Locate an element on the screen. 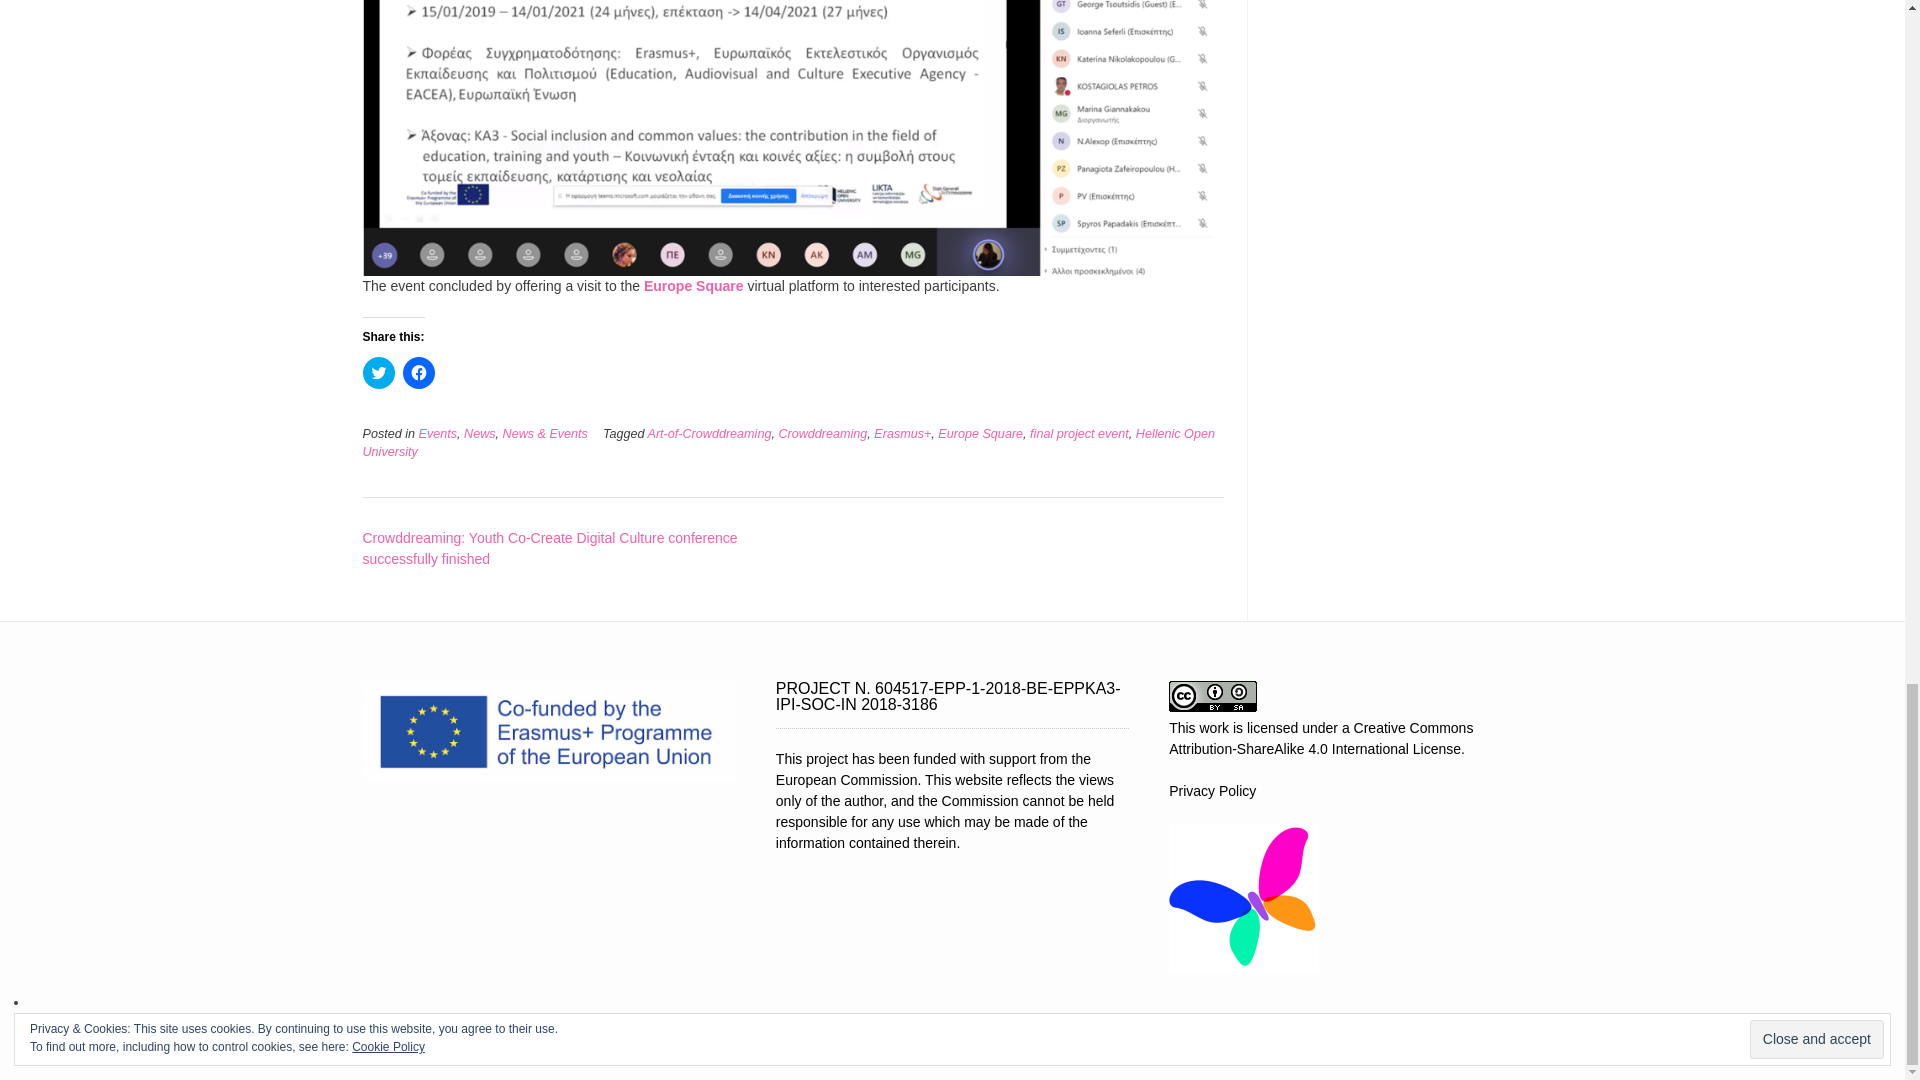 Image resolution: width=1920 pixels, height=1080 pixels. Crowddreaming is located at coordinates (822, 433).